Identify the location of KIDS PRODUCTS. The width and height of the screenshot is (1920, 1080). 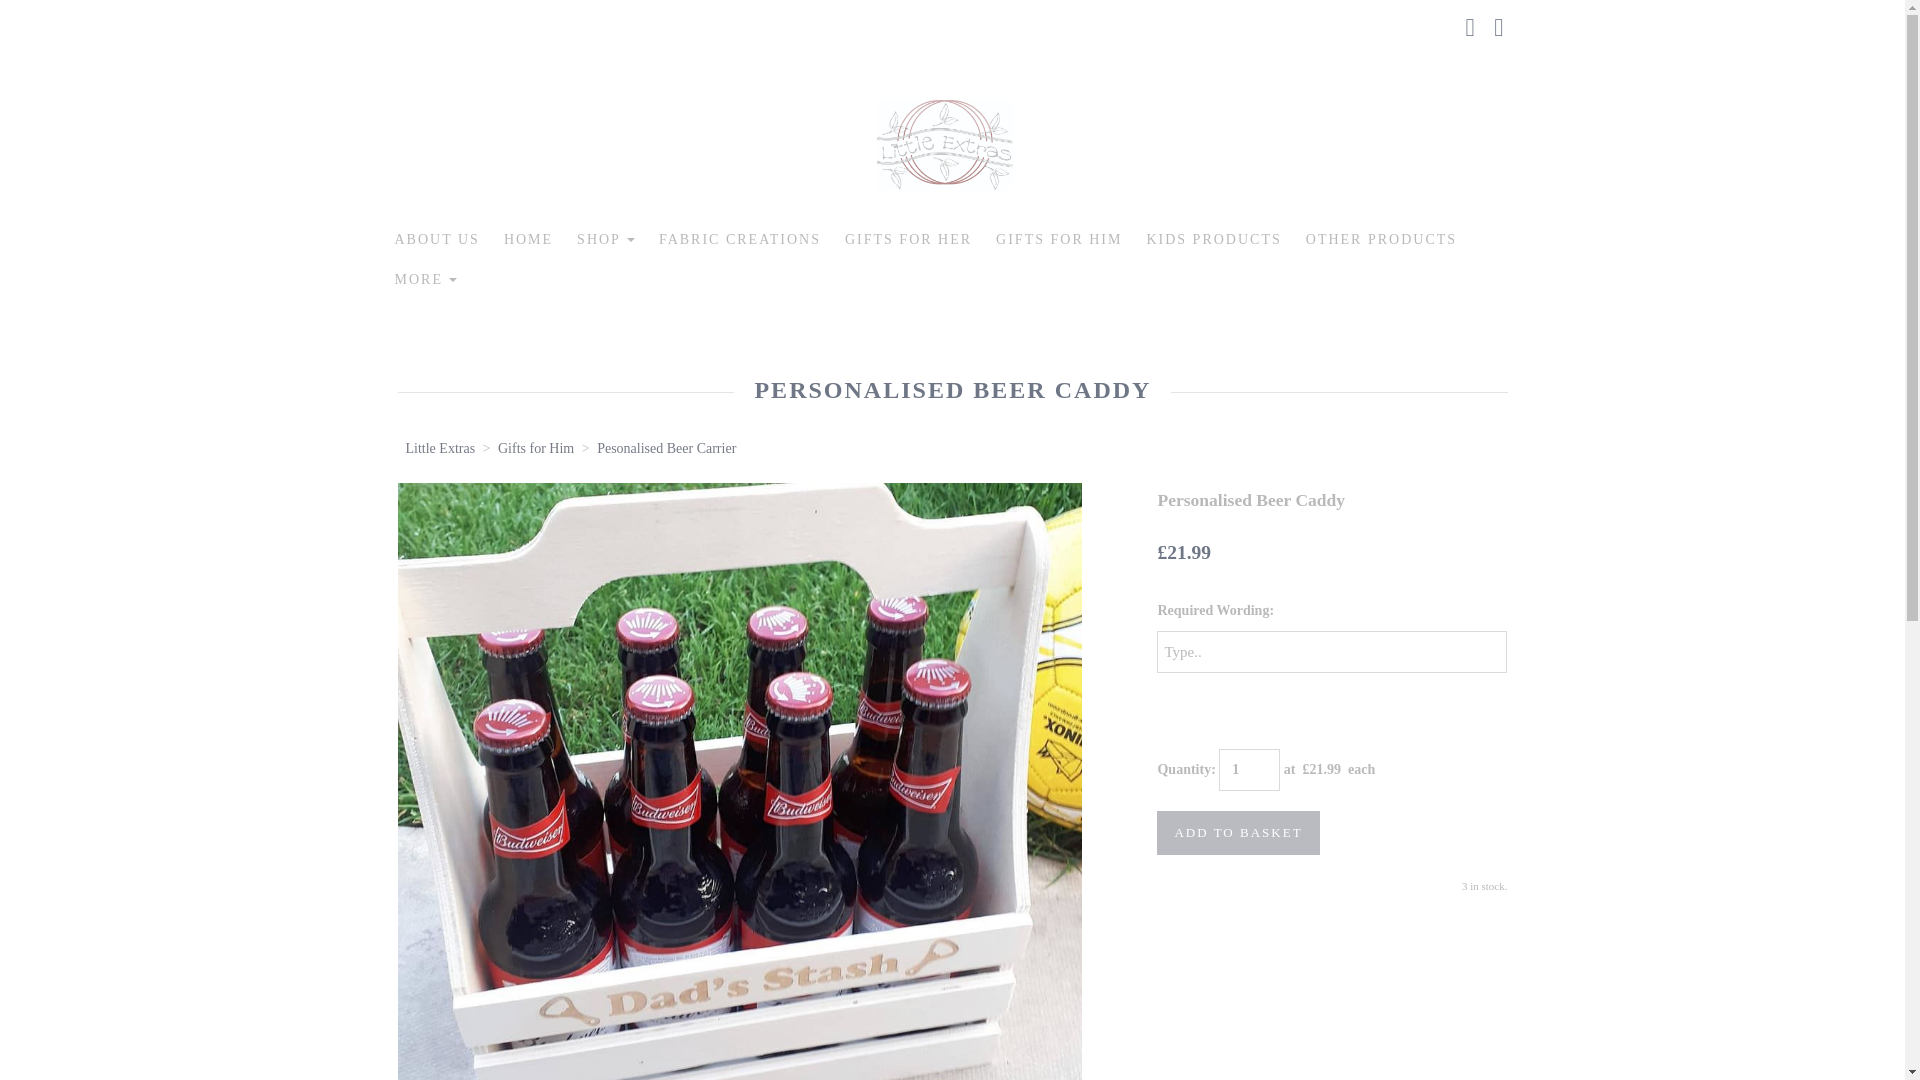
(1213, 240).